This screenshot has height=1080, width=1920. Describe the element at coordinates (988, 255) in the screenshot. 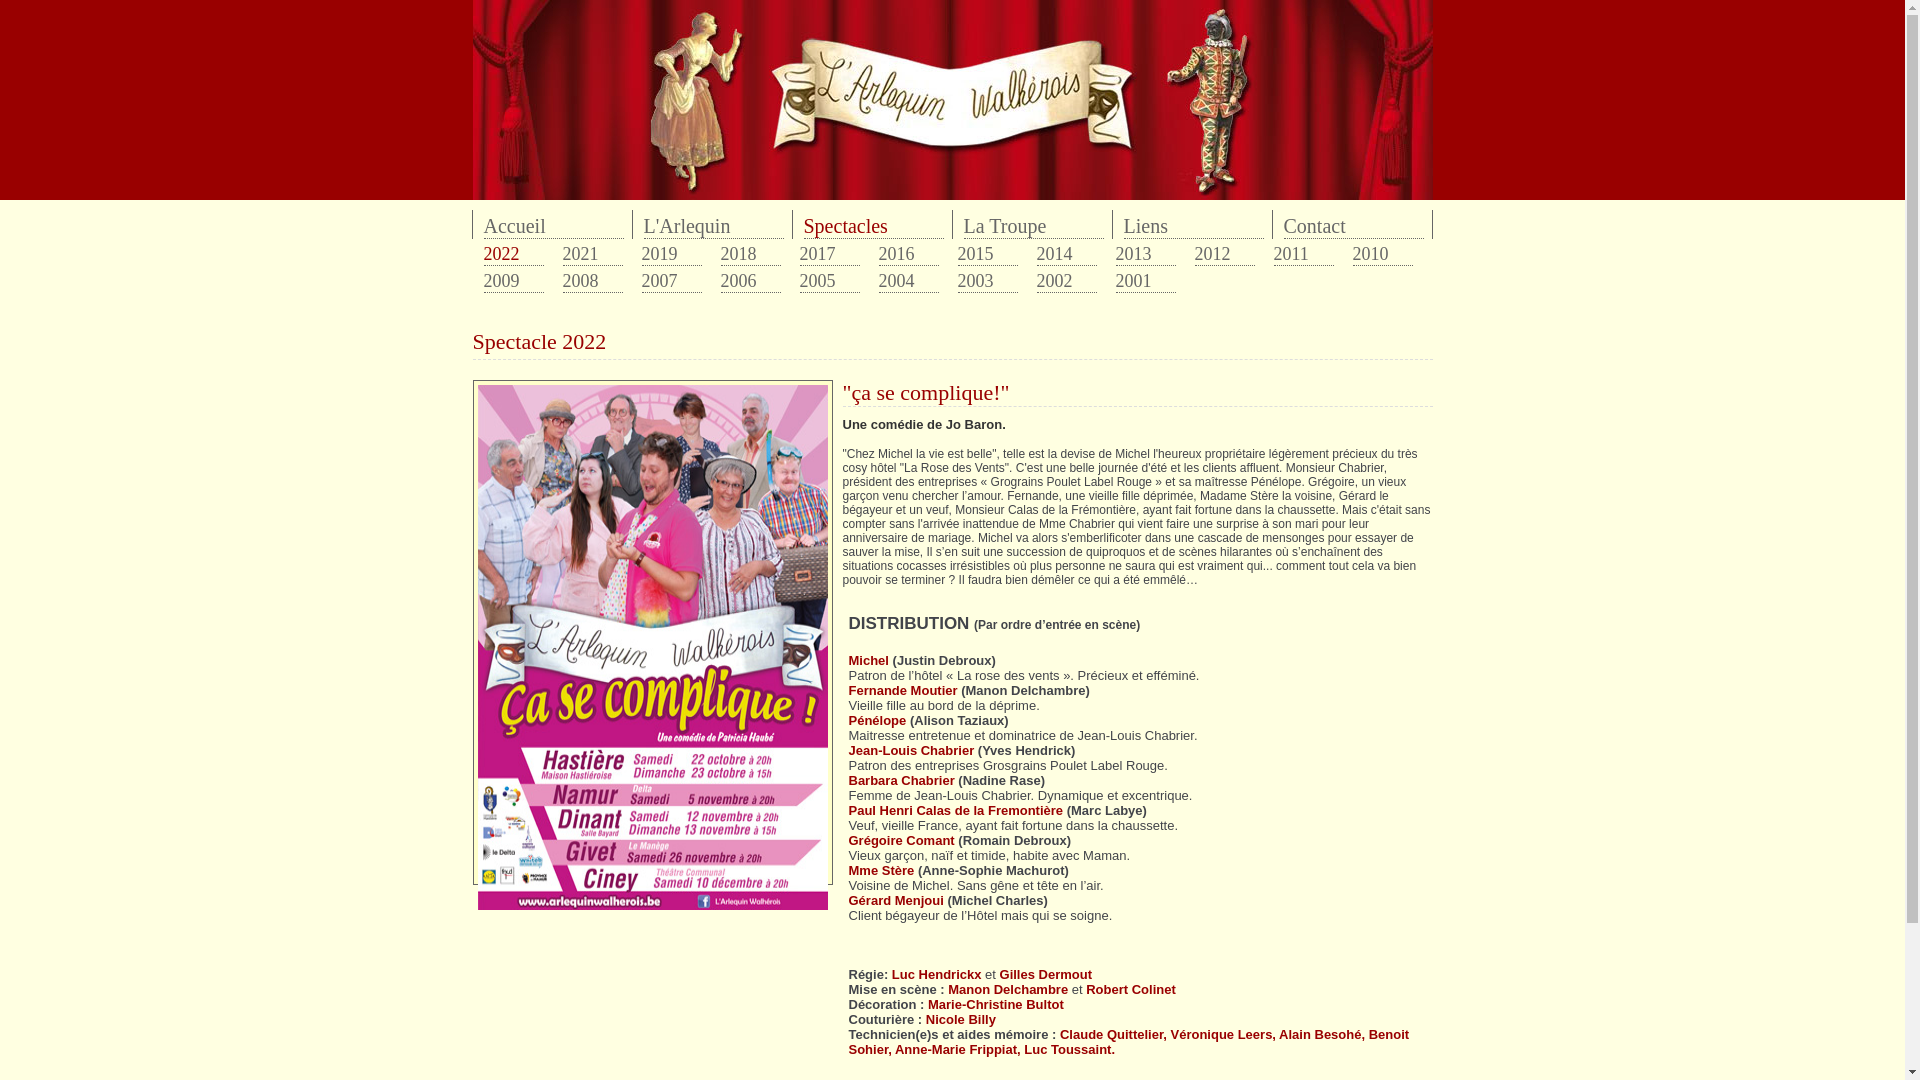

I see `2015` at that location.